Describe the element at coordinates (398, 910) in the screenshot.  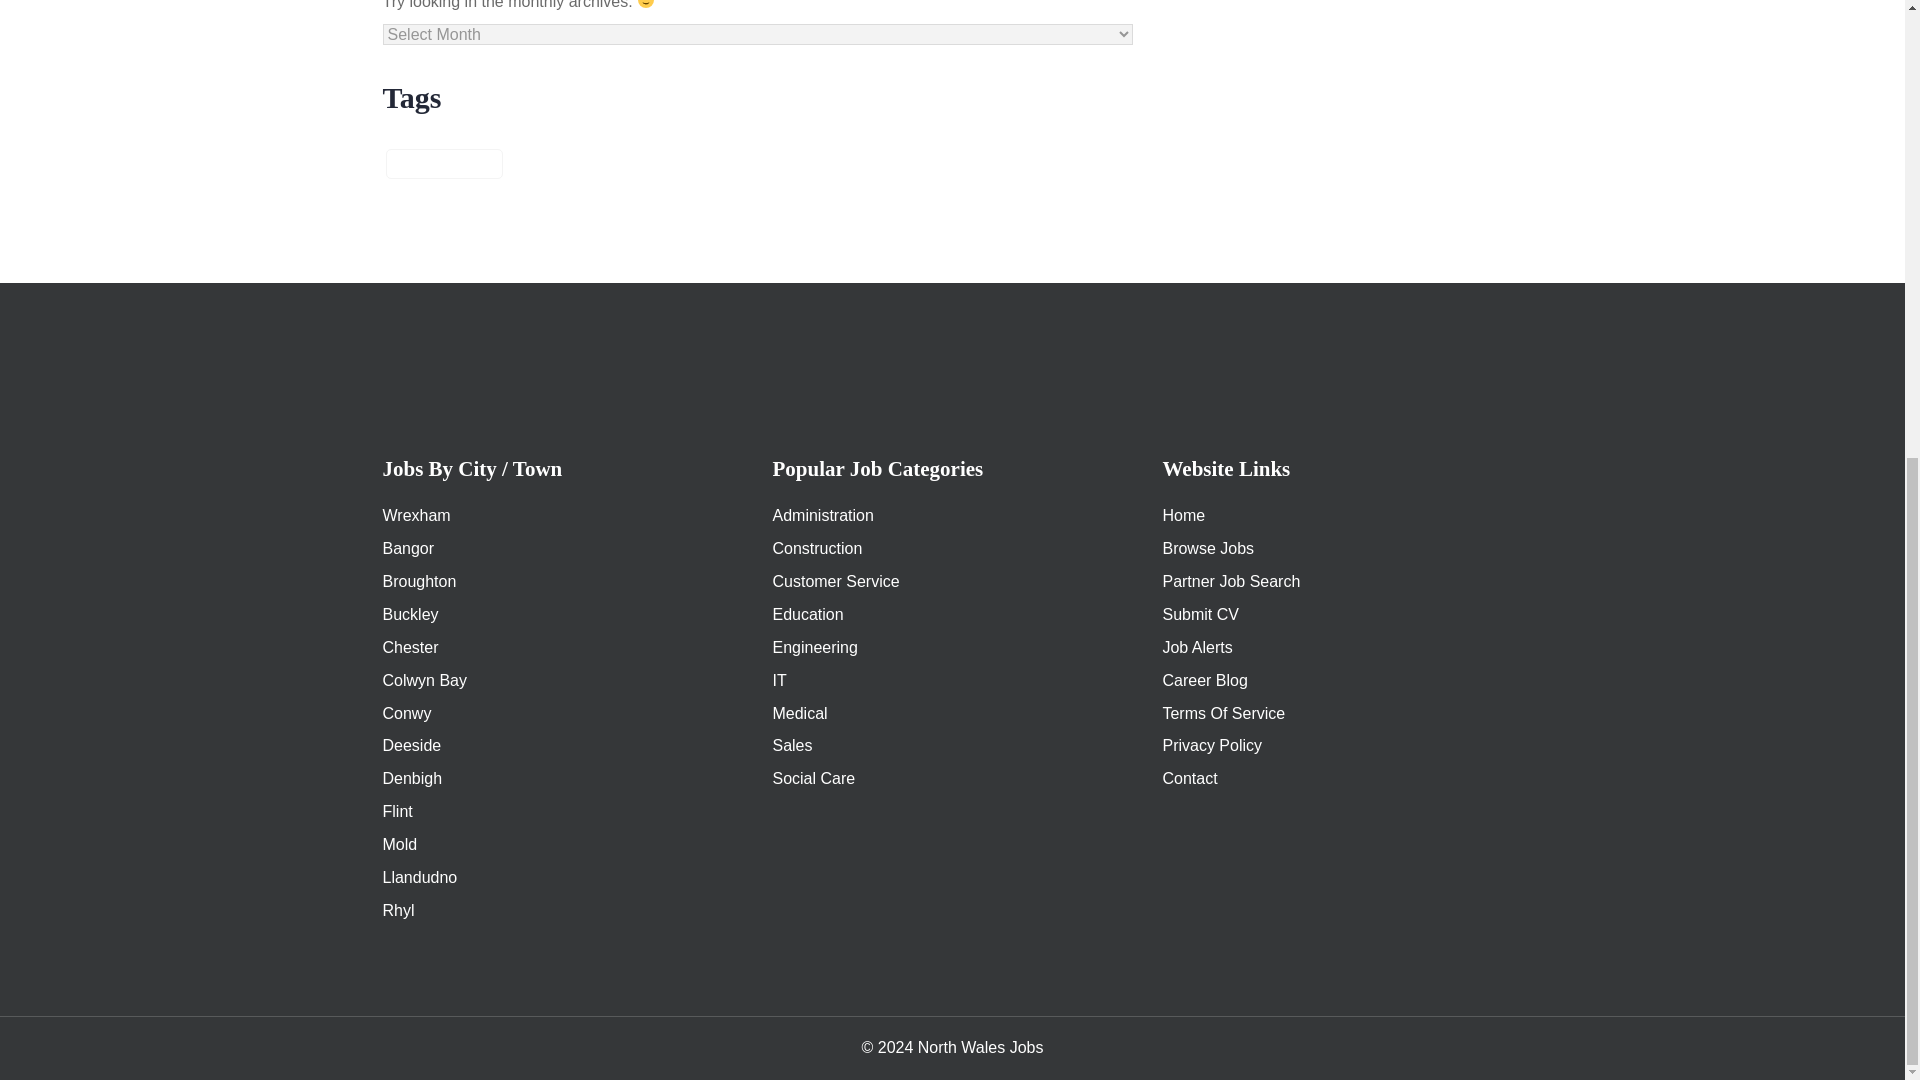
I see `Rhyl` at that location.